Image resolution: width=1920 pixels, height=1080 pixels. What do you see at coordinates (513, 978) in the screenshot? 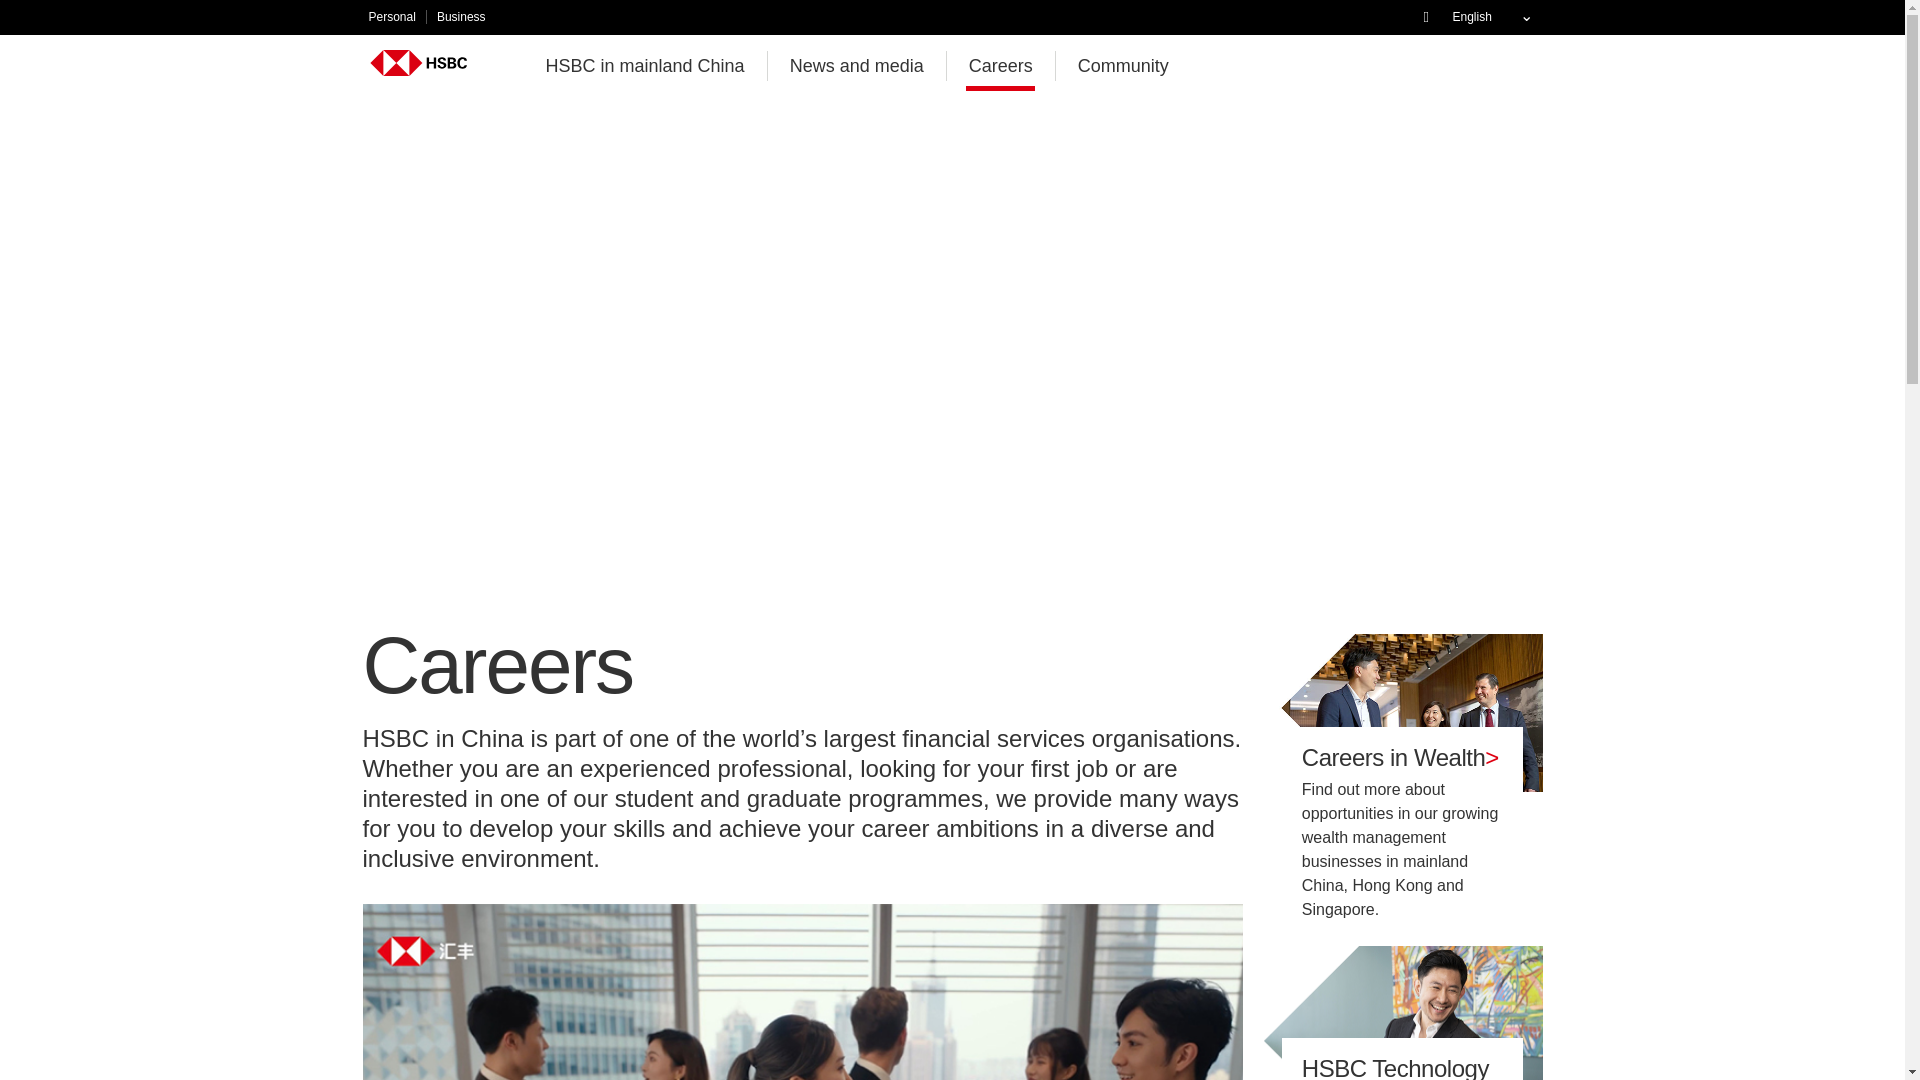
I see `Play Video` at bounding box center [513, 978].